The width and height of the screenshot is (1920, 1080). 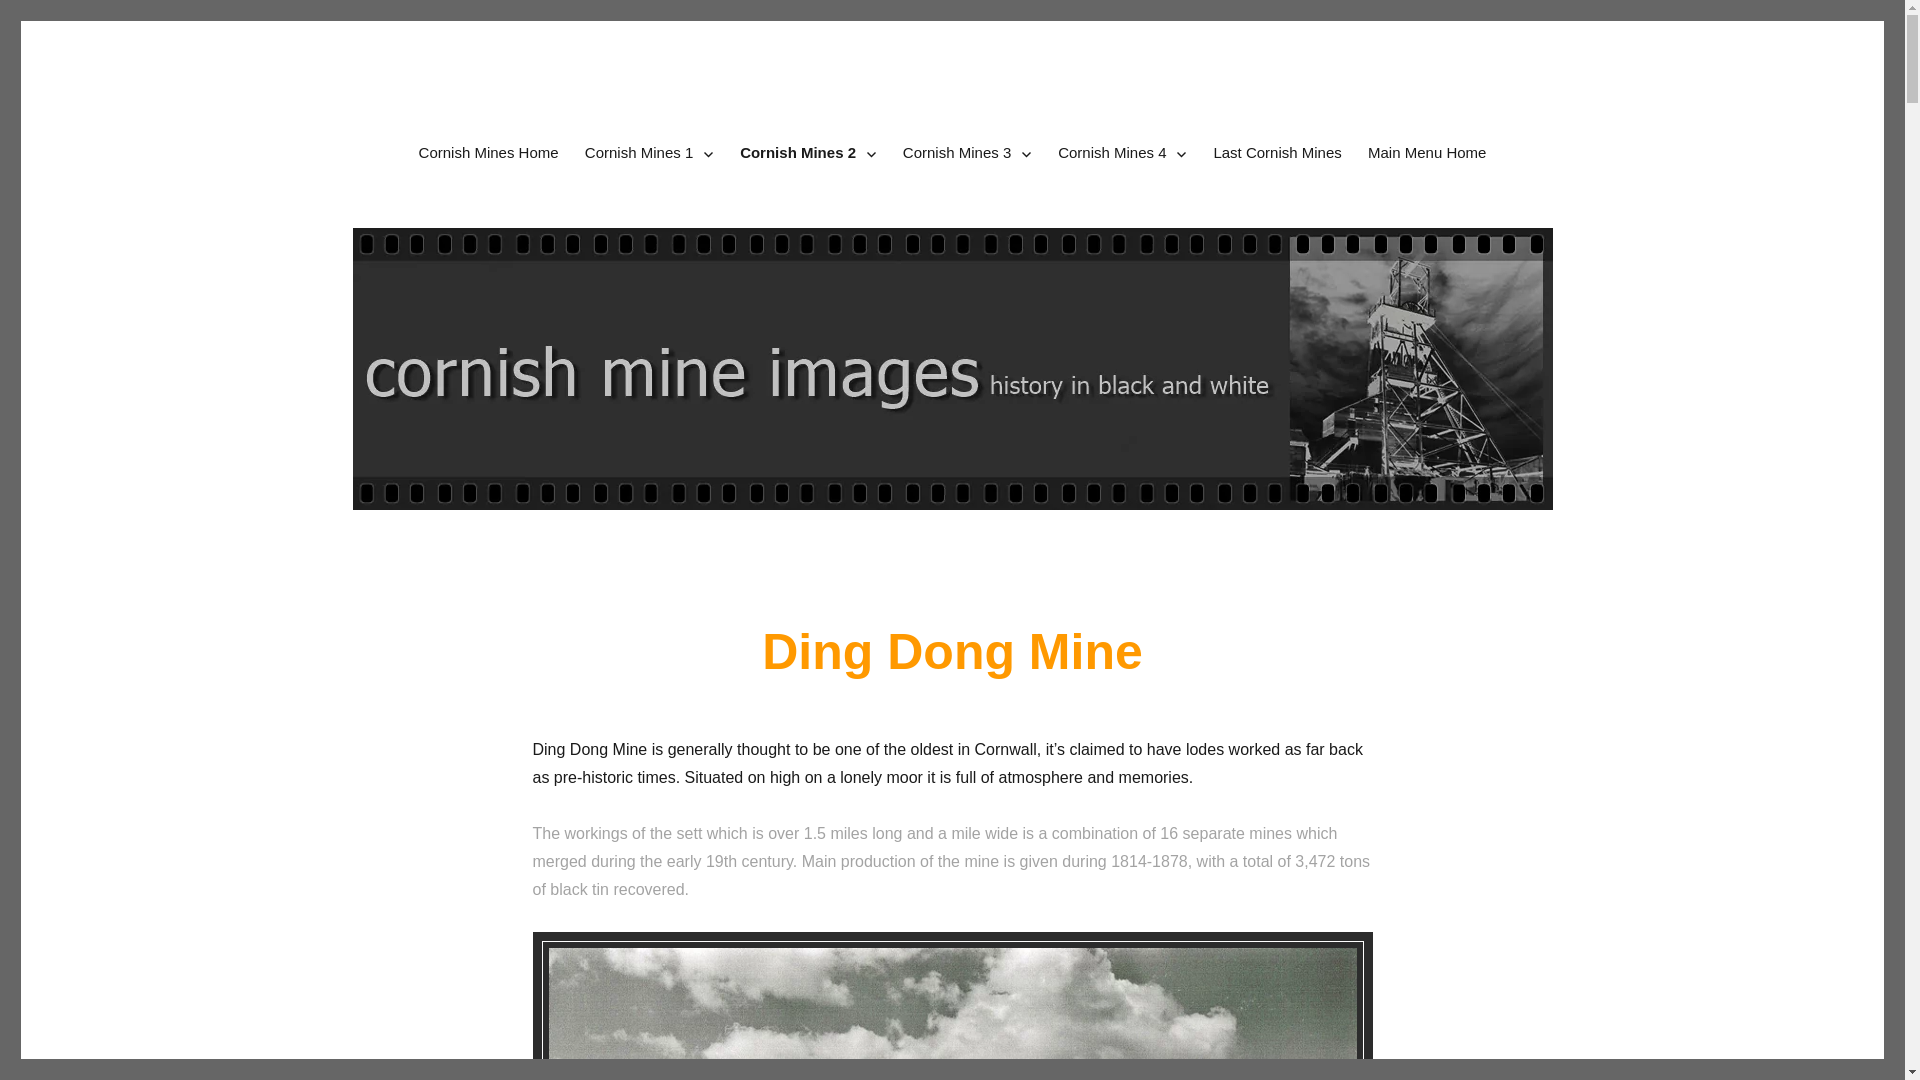 What do you see at coordinates (952, 1010) in the screenshot?
I see `Ding Dong Mine 1` at bounding box center [952, 1010].